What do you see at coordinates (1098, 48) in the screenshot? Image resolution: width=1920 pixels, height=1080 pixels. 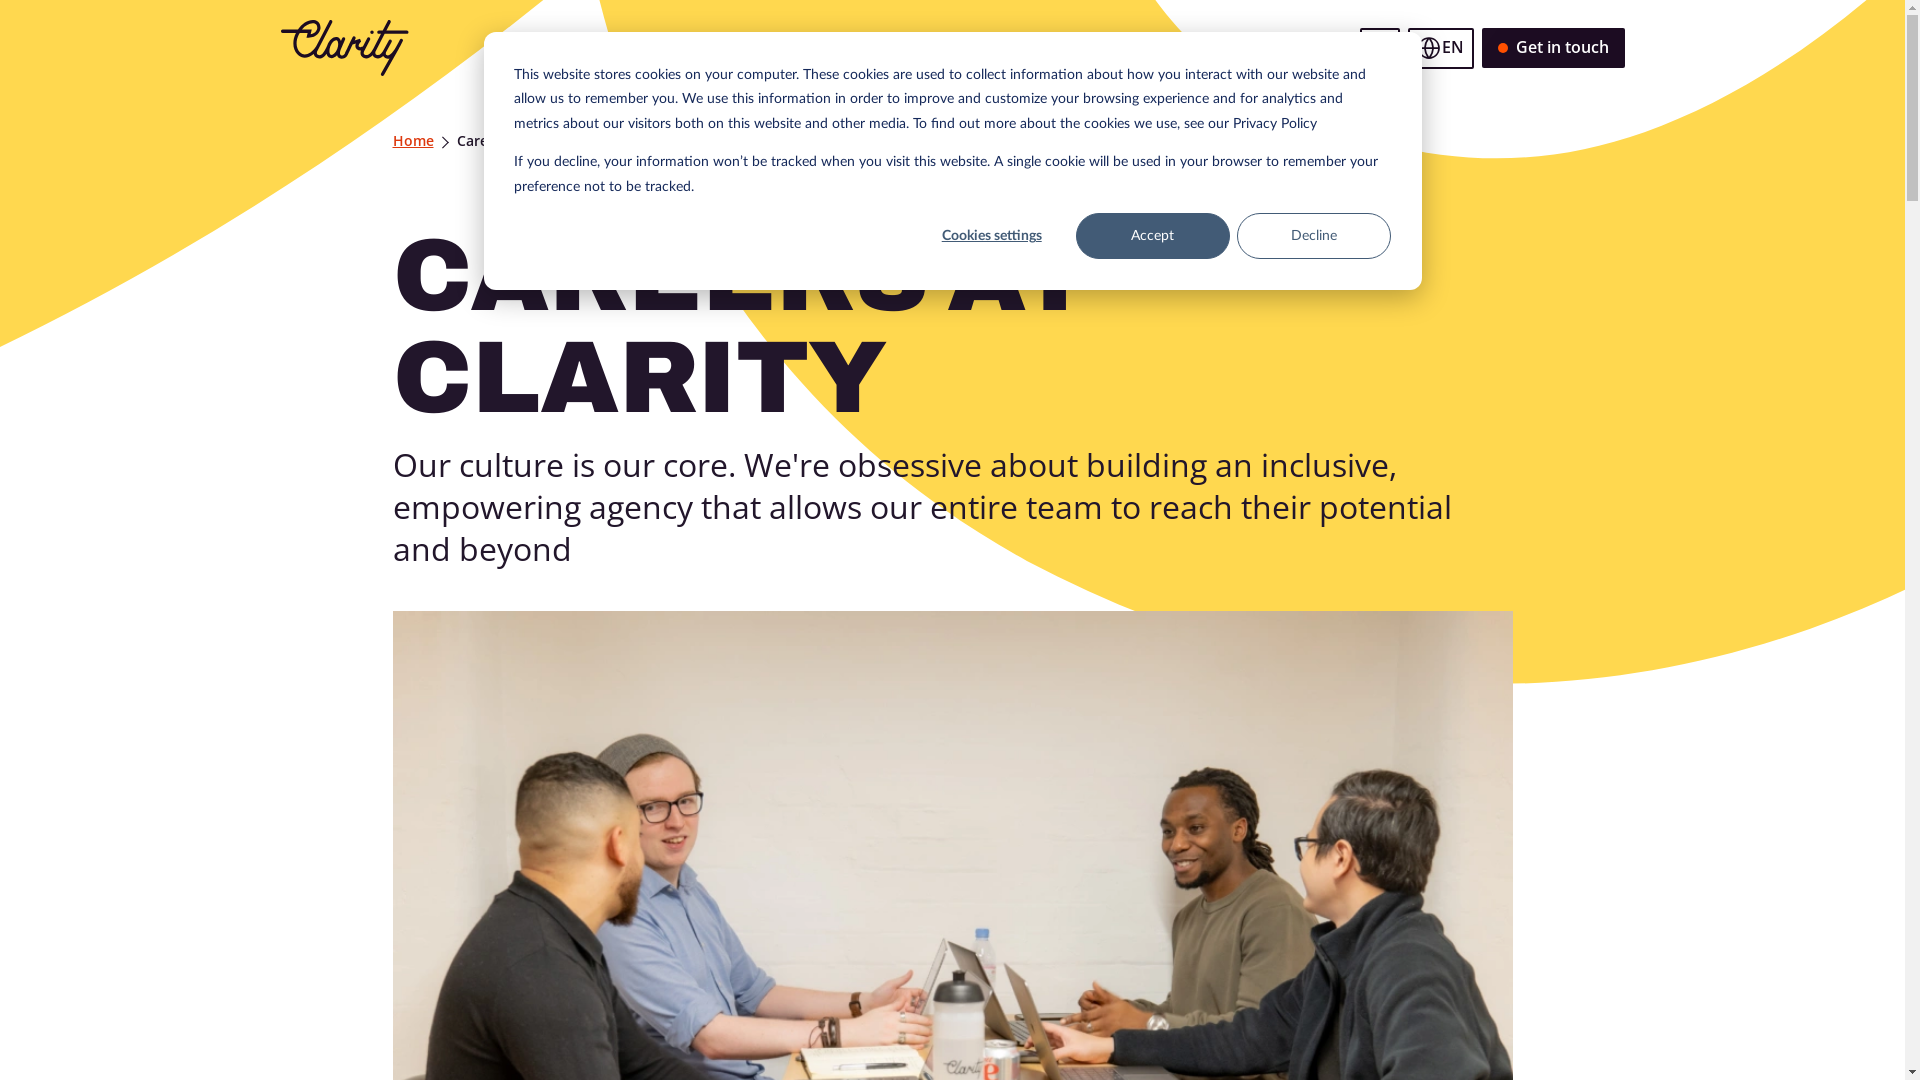 I see `Services` at bounding box center [1098, 48].